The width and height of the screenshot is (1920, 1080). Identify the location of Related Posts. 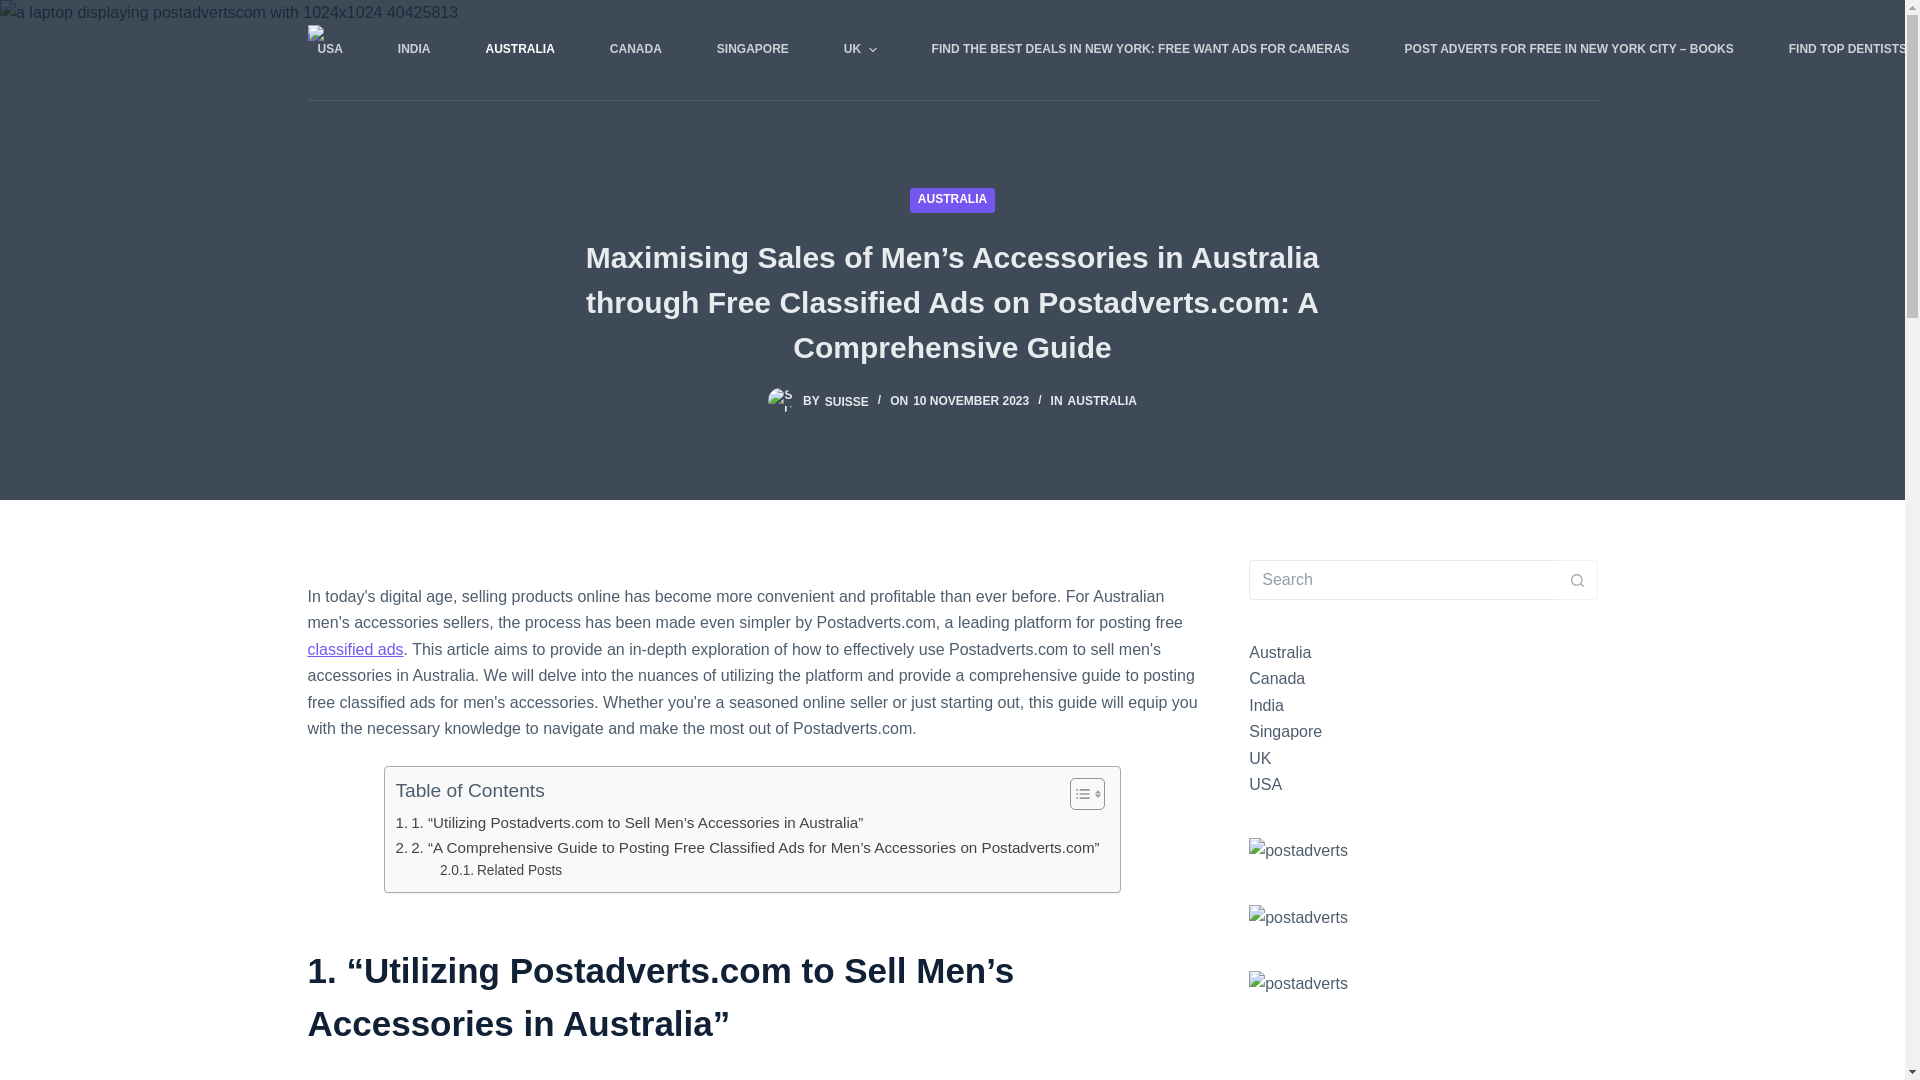
(500, 870).